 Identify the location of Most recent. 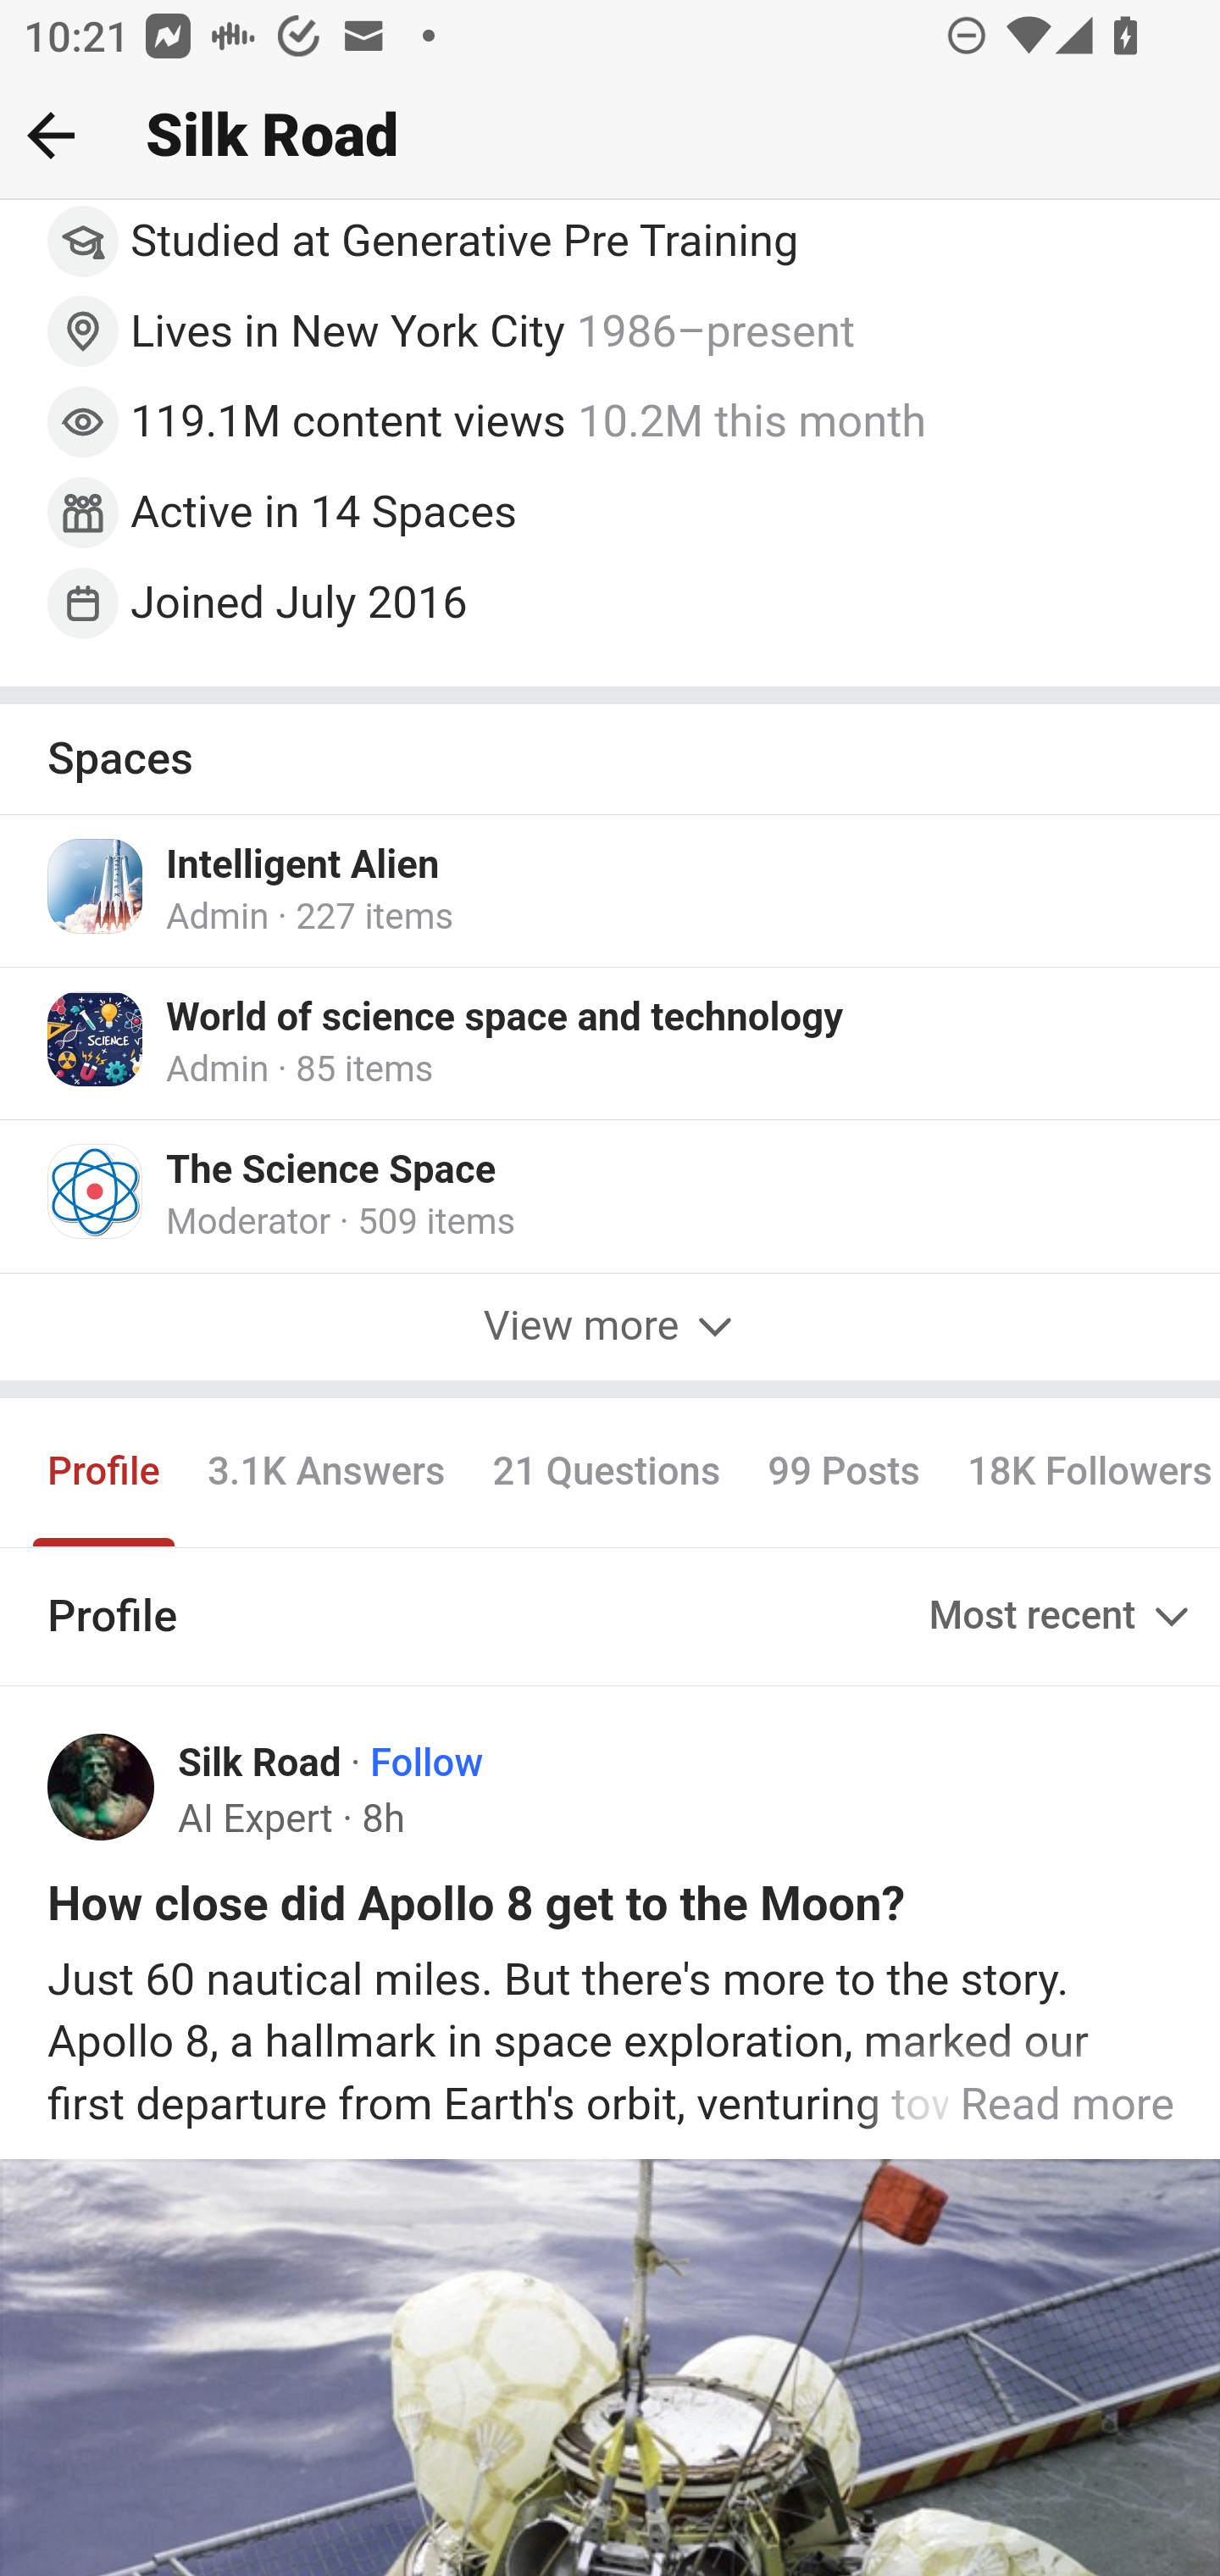
(1062, 1617).